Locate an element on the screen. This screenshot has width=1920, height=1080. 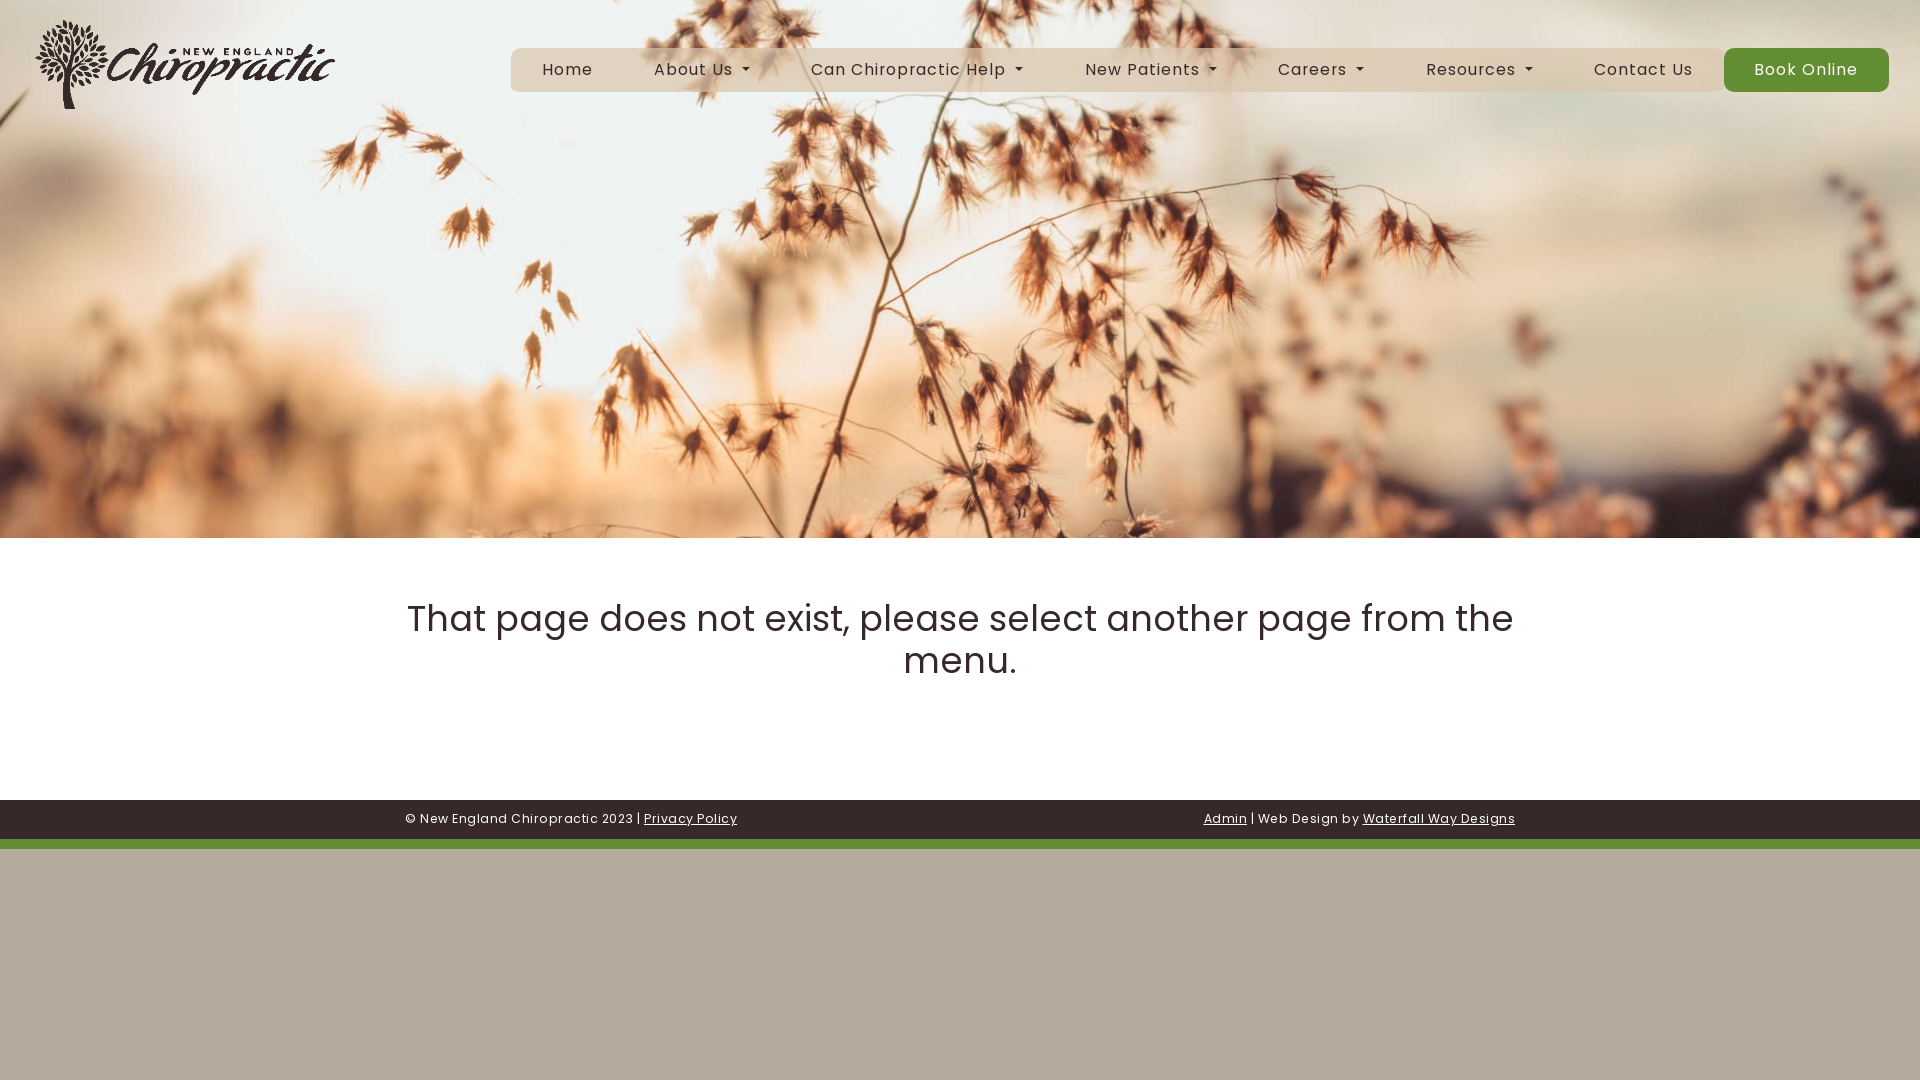
Can Chiropractic Help is located at coordinates (918, 70).